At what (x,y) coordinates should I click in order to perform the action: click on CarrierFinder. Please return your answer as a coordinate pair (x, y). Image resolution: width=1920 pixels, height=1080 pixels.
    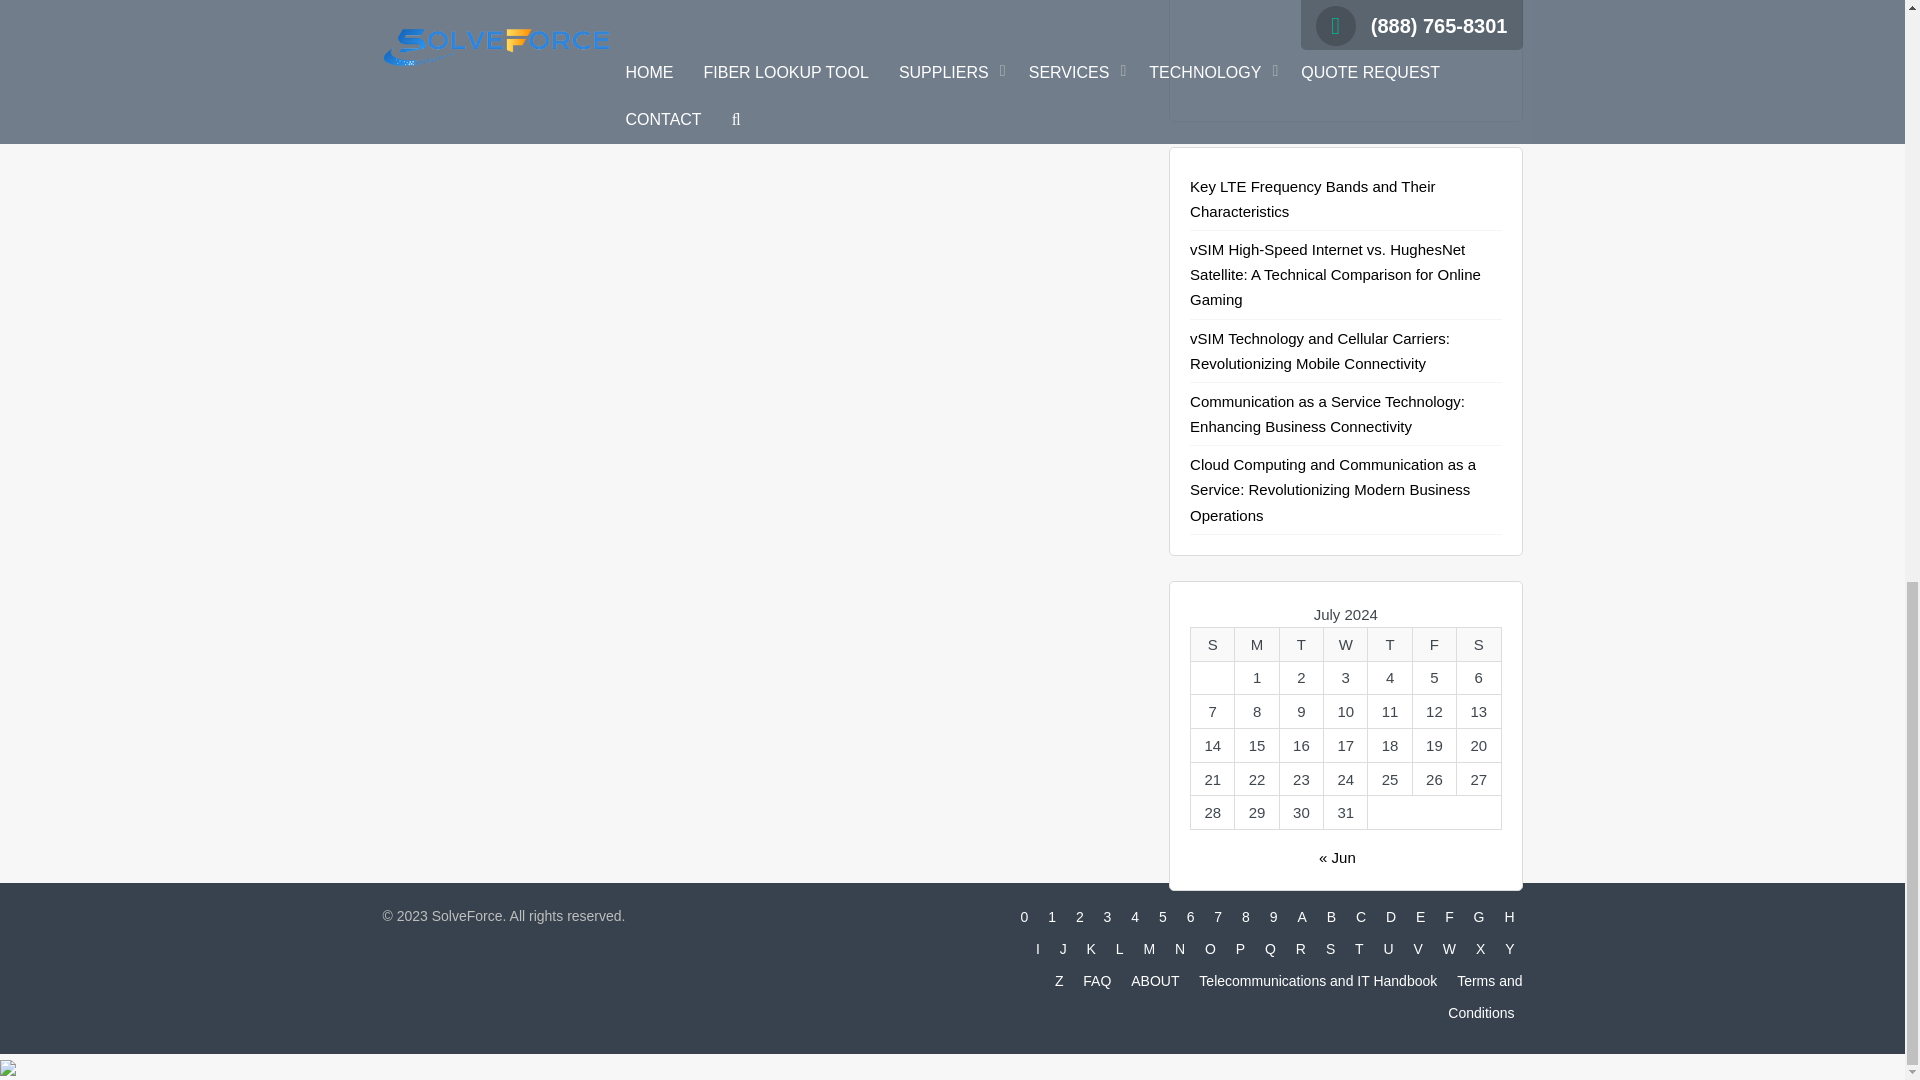
    Looking at the image, I should click on (1346, 38).